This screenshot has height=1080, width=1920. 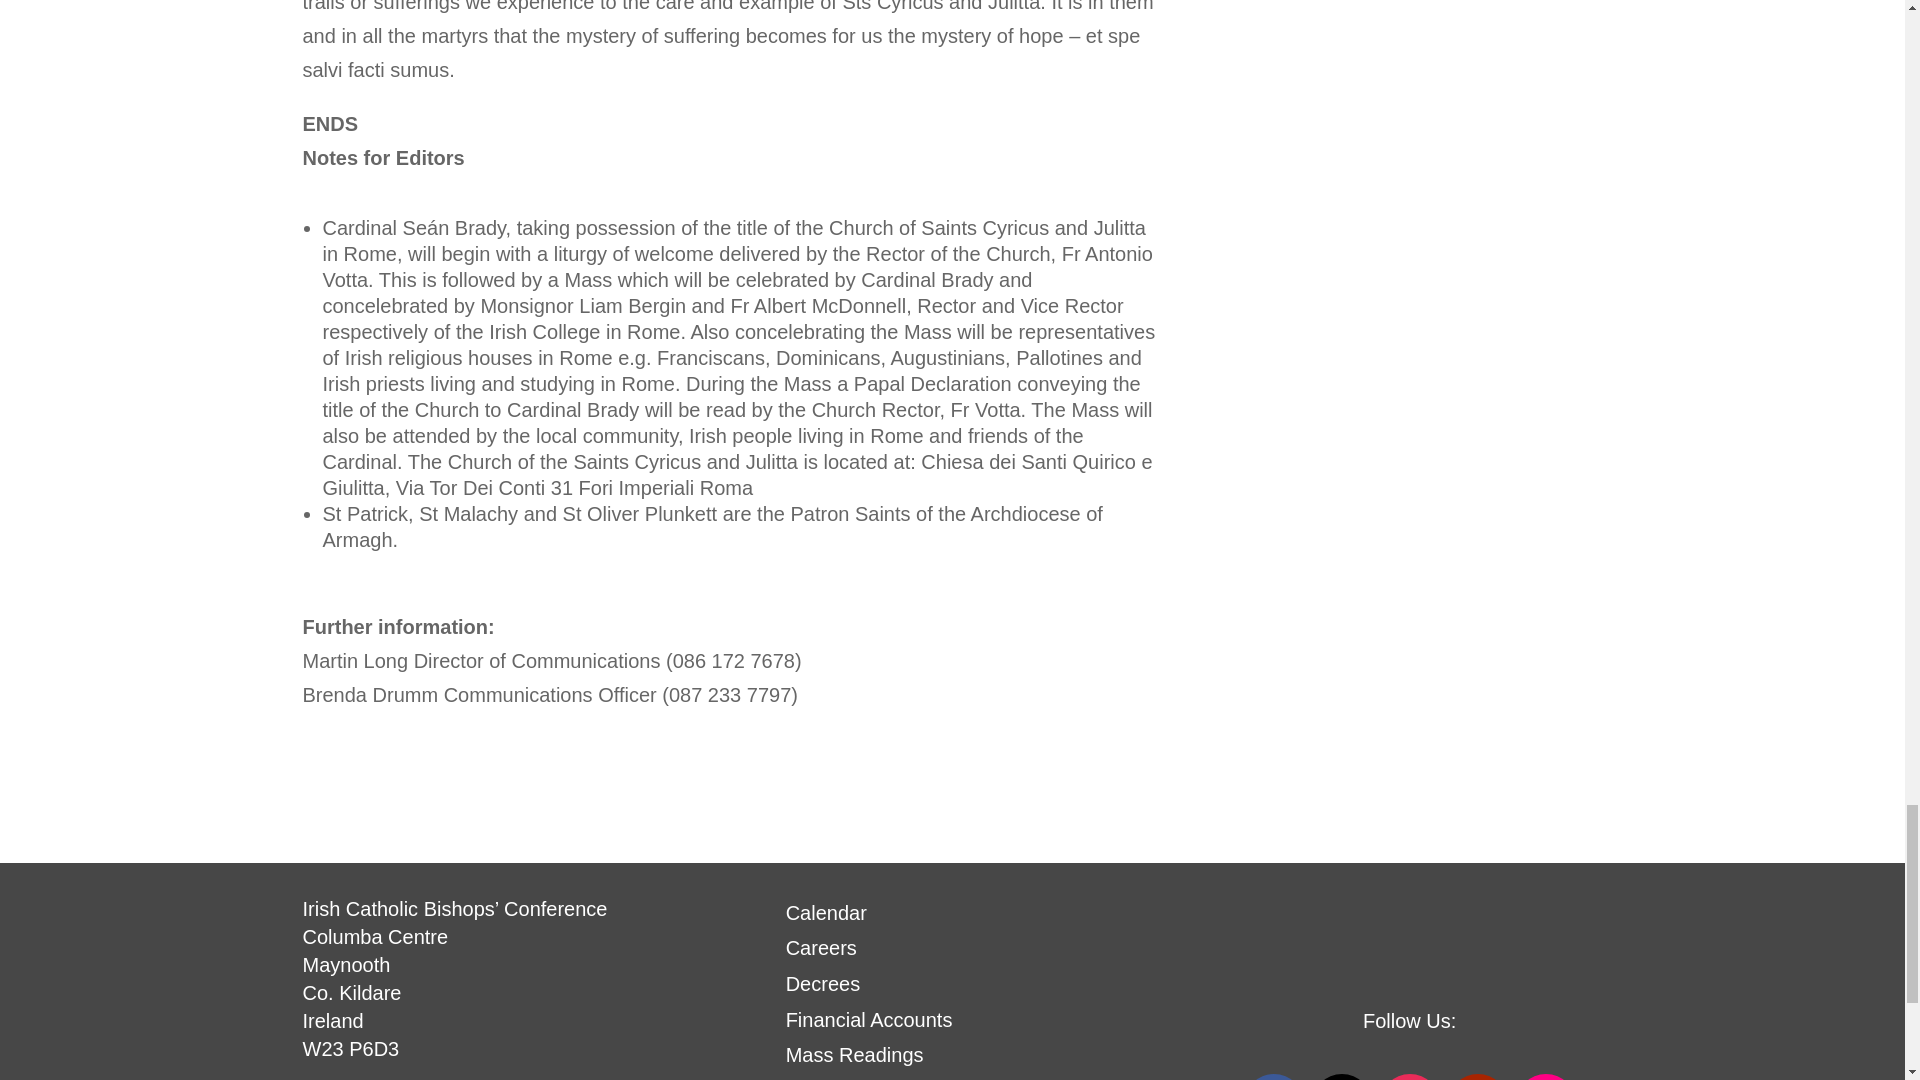 I want to click on Follow on Flickr, so click(x=1546, y=1076).